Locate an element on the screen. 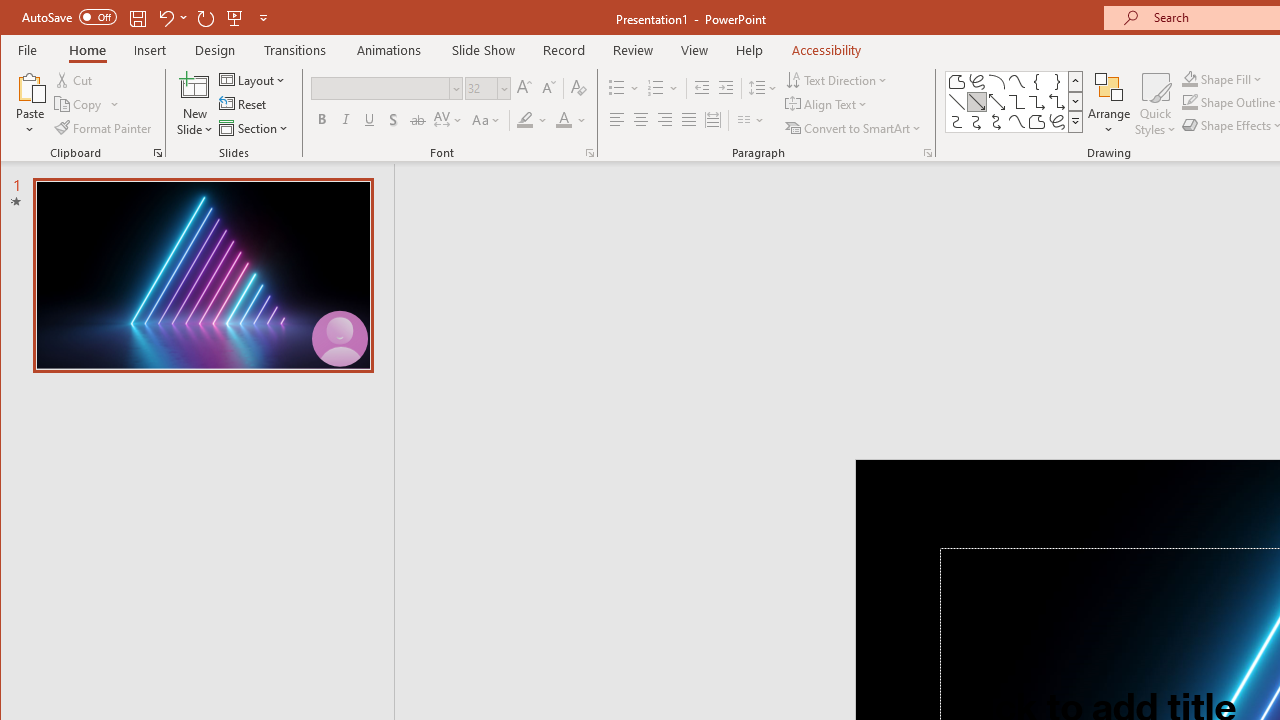 The width and height of the screenshot is (1280, 720). Connector: Curved Double-Arrow is located at coordinates (996, 122).